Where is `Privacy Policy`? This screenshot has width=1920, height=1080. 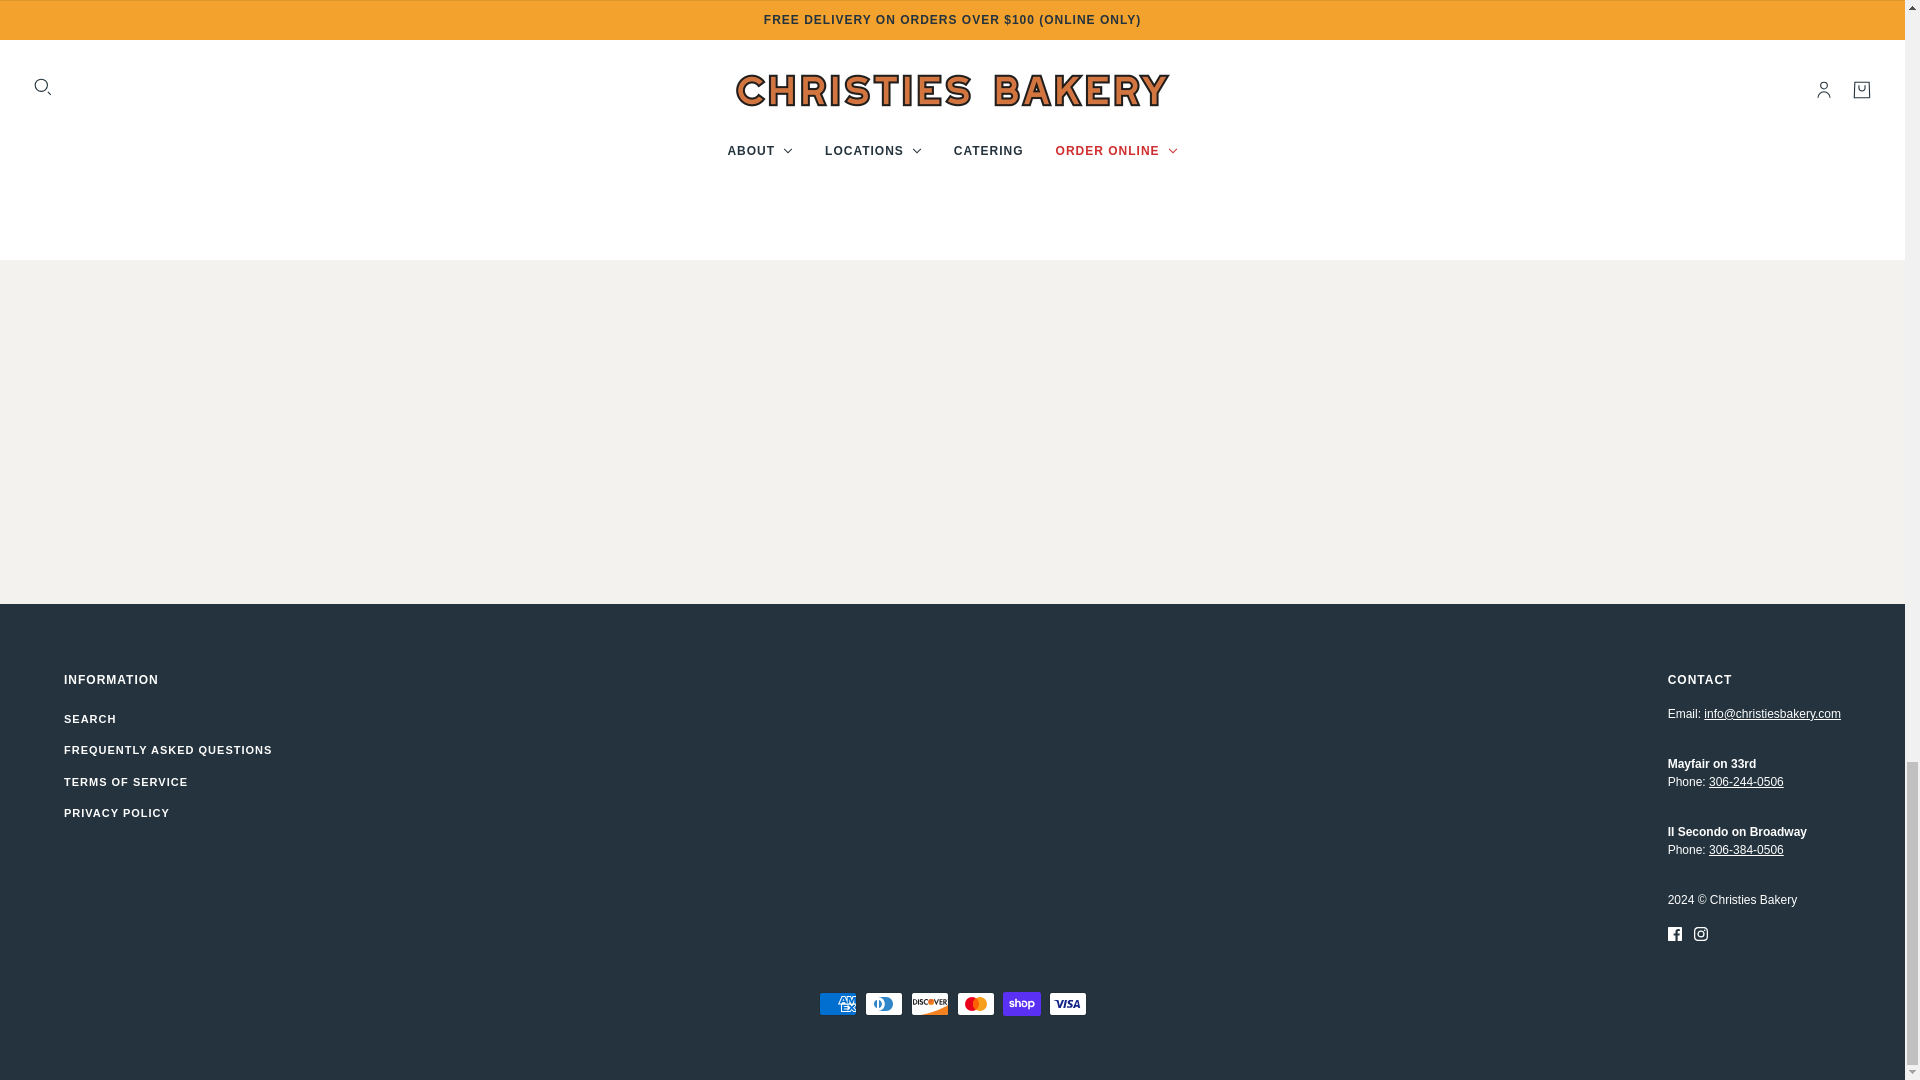
Privacy Policy is located at coordinates (116, 812).